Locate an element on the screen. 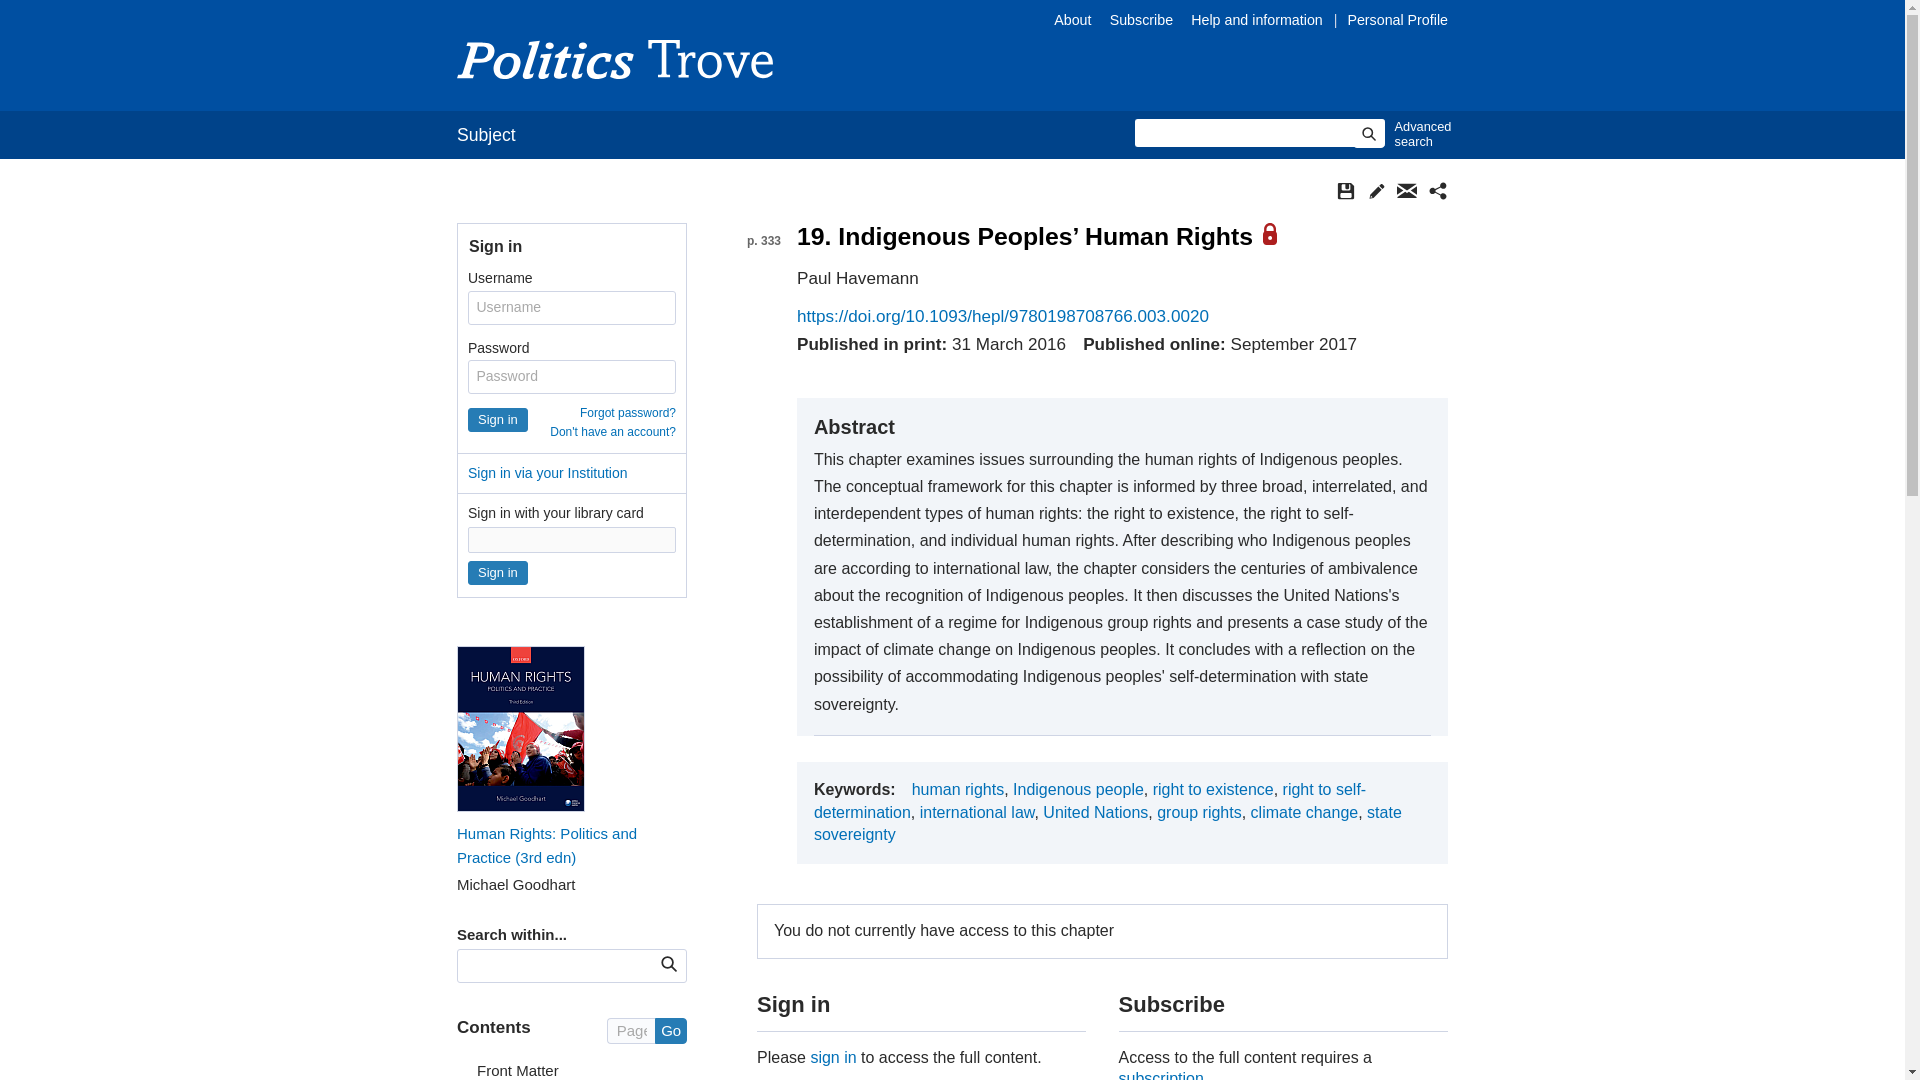 This screenshot has width=1920, height=1080. Politics Trove is located at coordinates (614, 58).